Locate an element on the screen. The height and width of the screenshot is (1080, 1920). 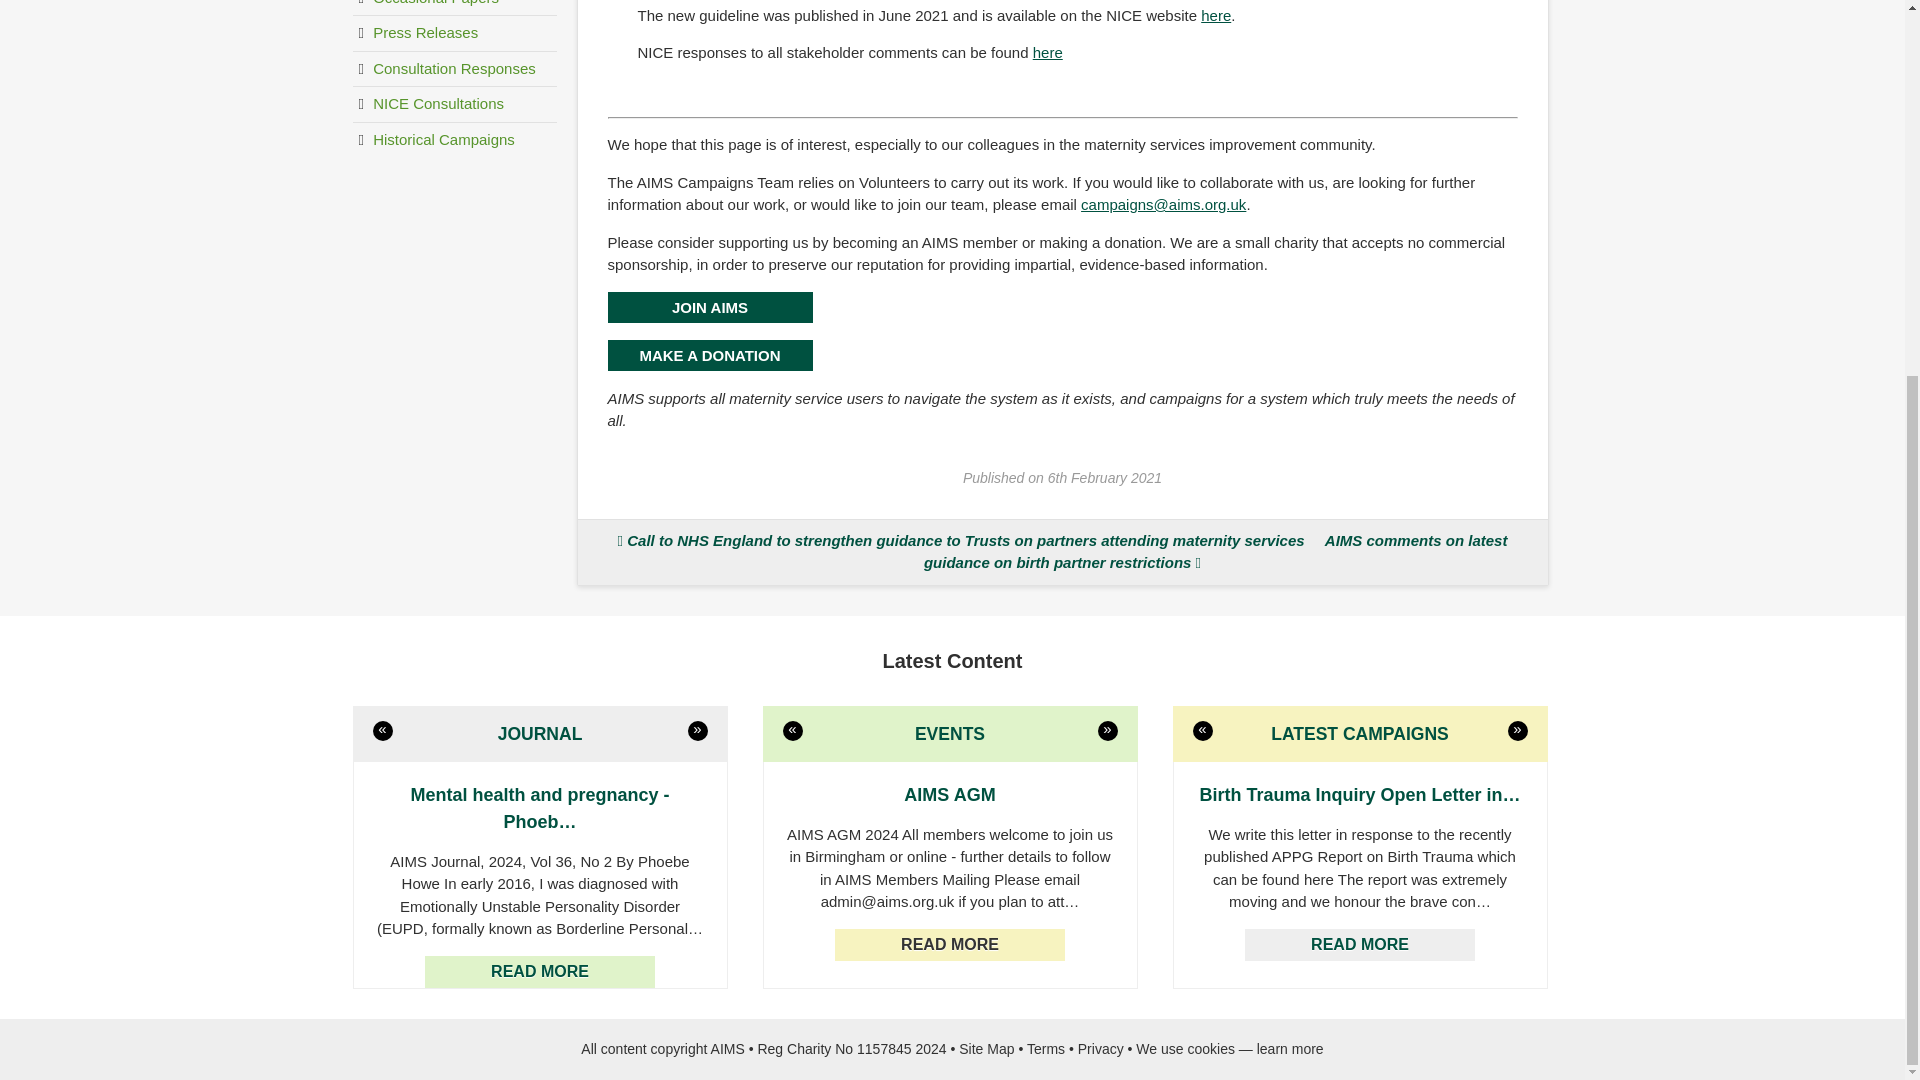
Press Releases is located at coordinates (454, 34).